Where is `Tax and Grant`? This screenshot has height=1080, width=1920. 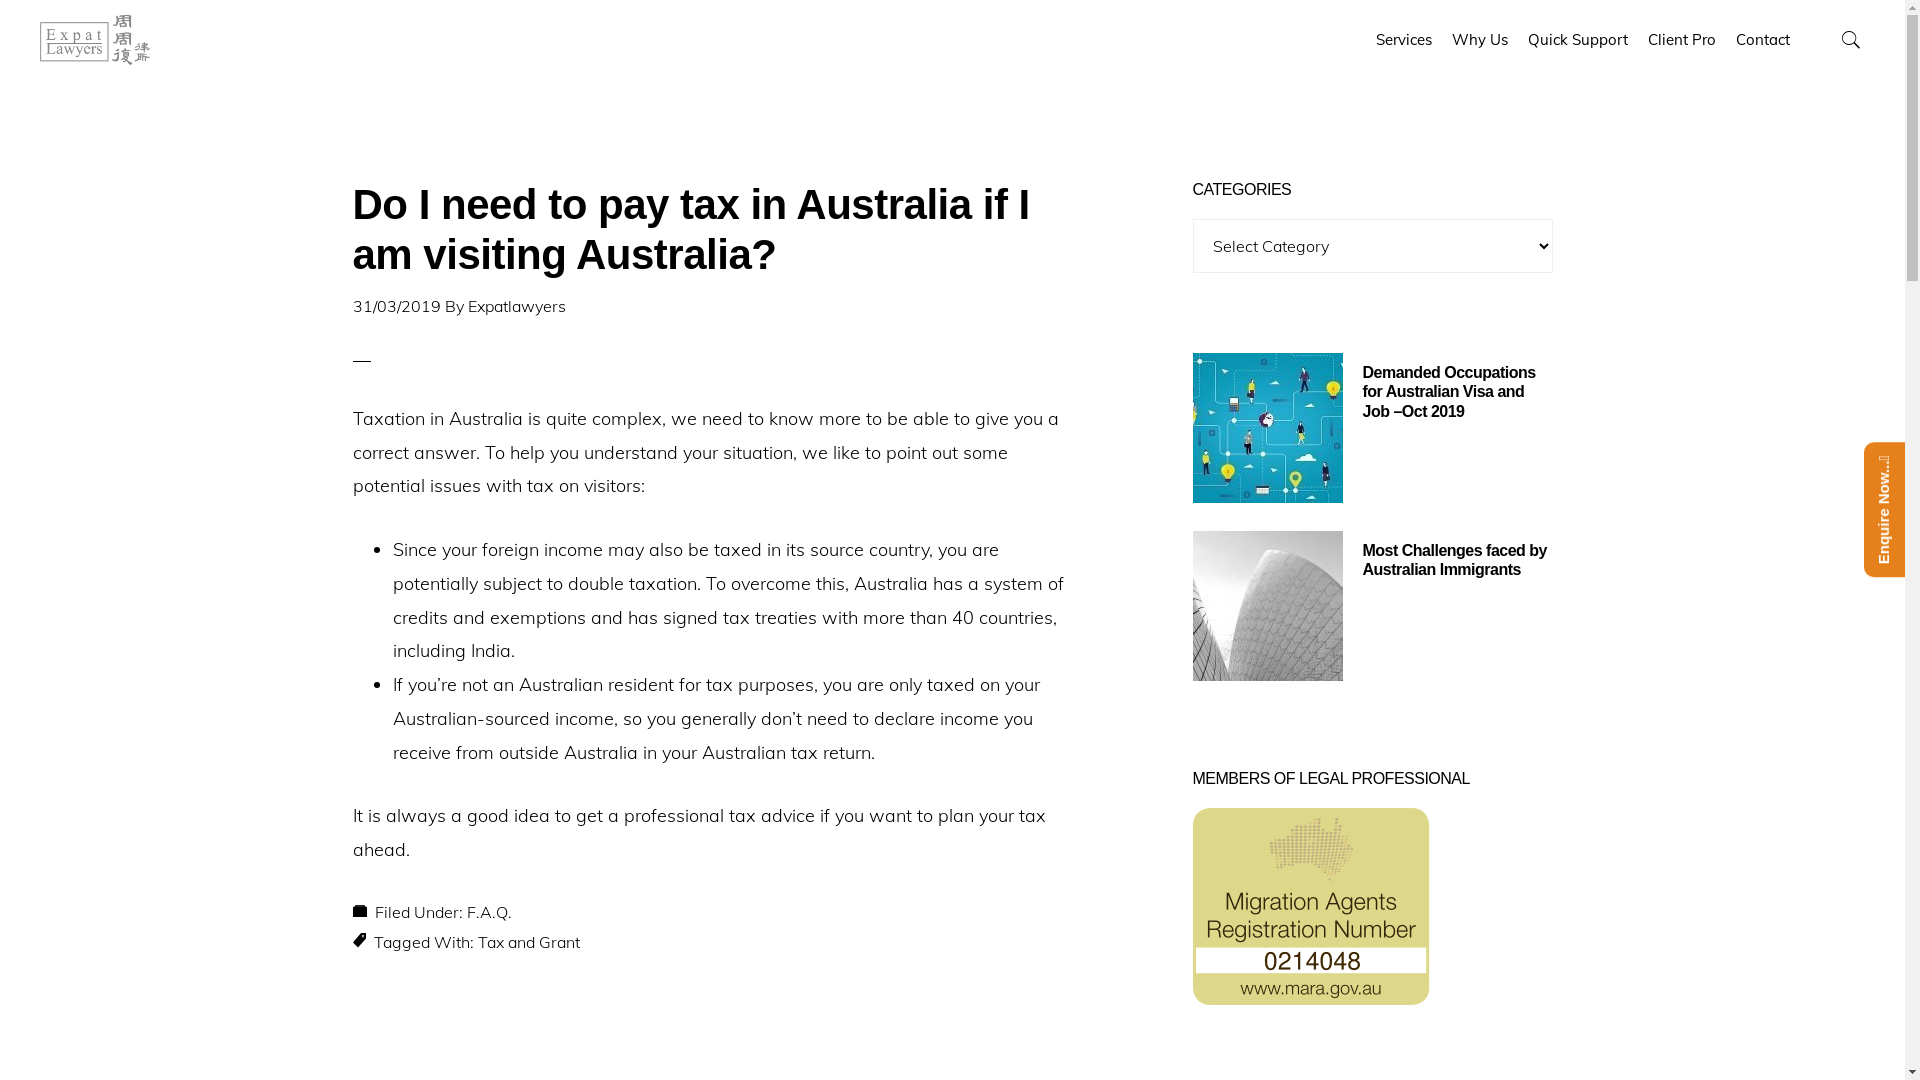 Tax and Grant is located at coordinates (529, 942).